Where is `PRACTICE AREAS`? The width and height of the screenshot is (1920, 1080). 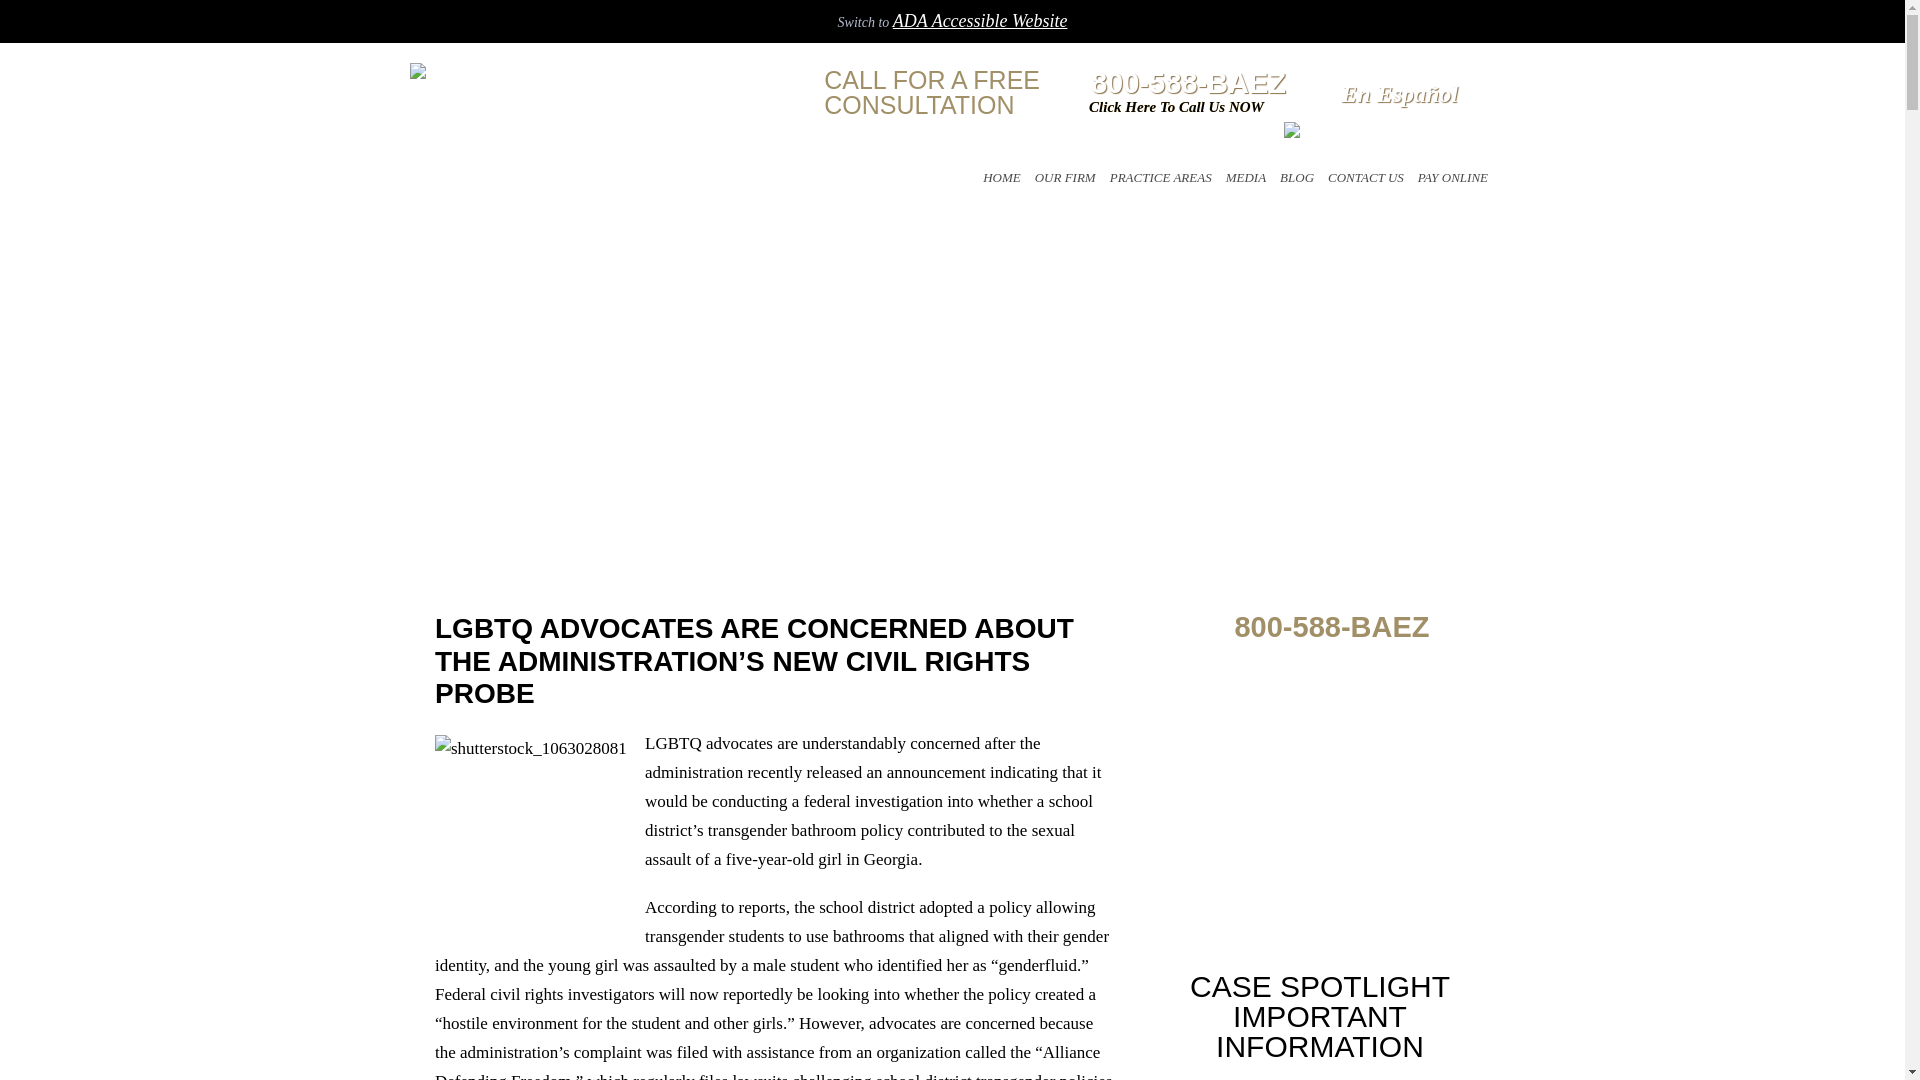
PRACTICE AREAS is located at coordinates (1160, 177).